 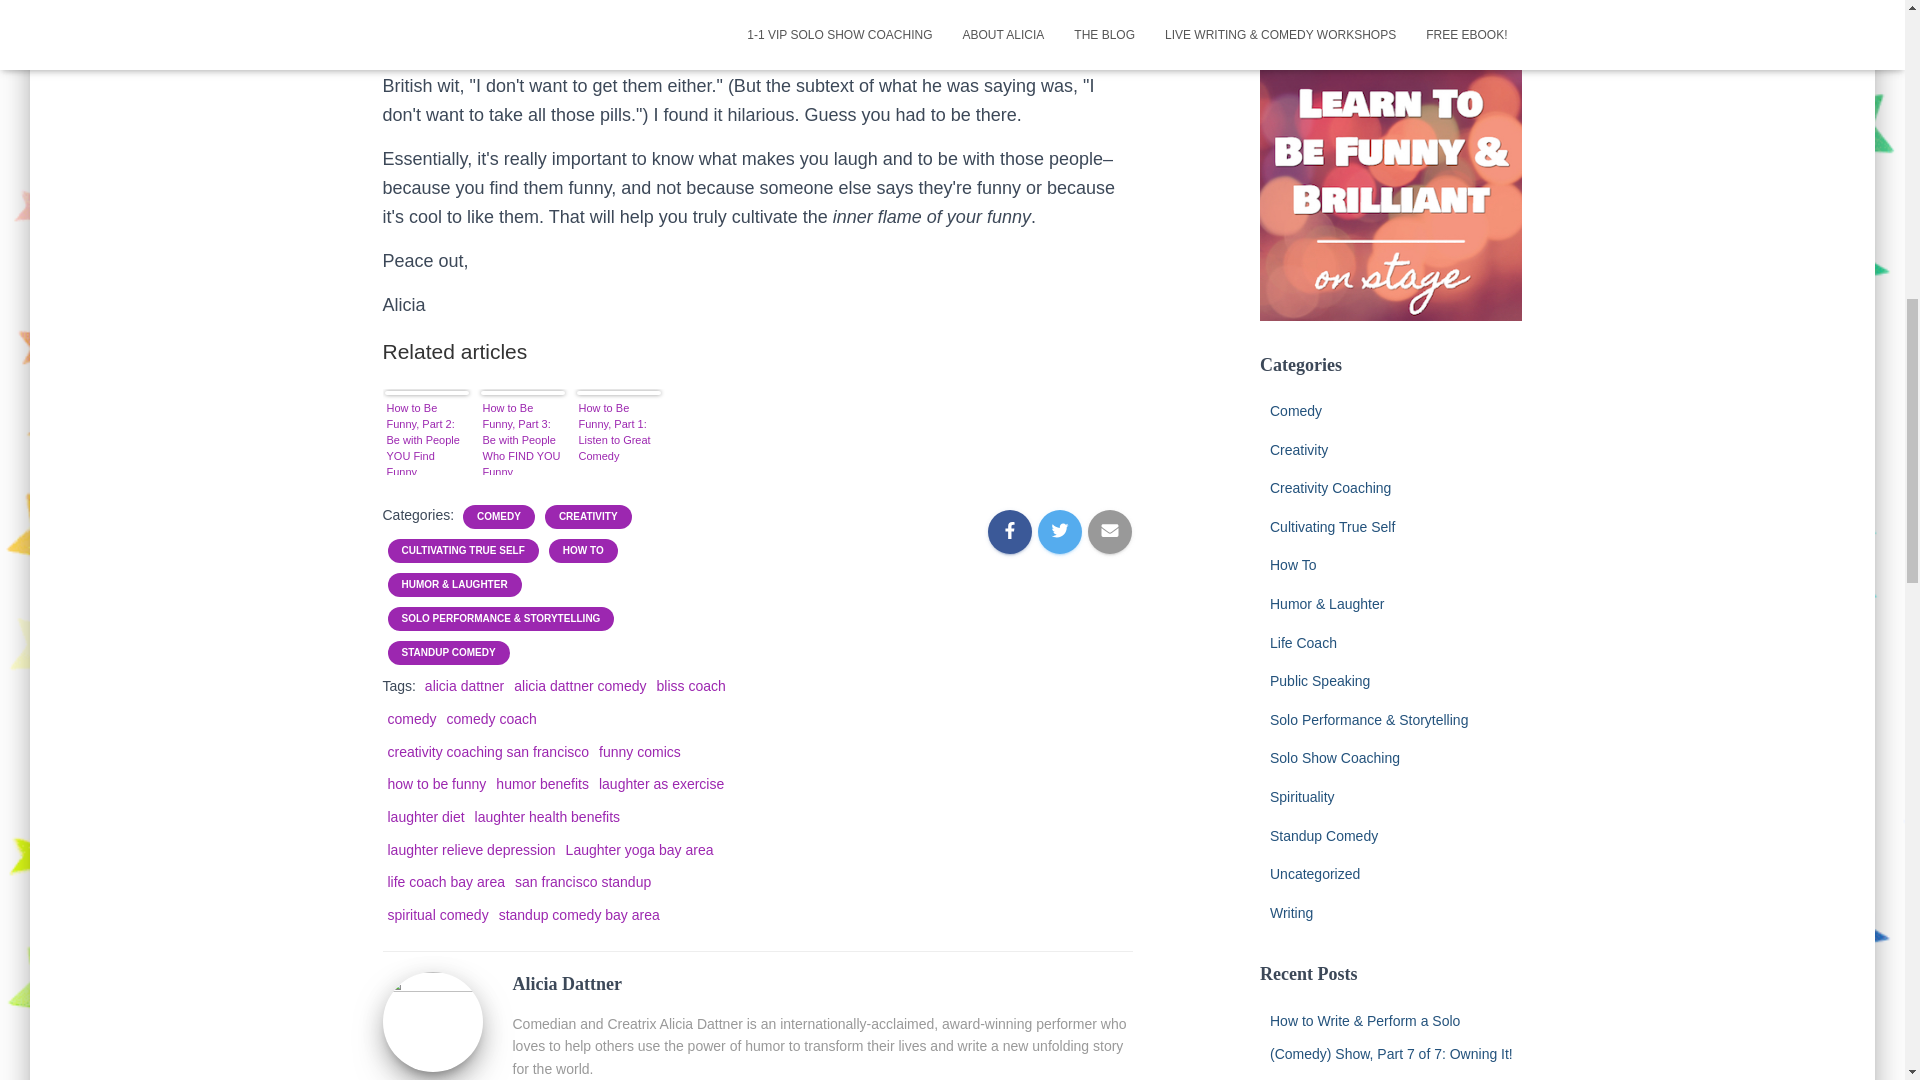 What do you see at coordinates (661, 784) in the screenshot?
I see `laughter as exercise` at bounding box center [661, 784].